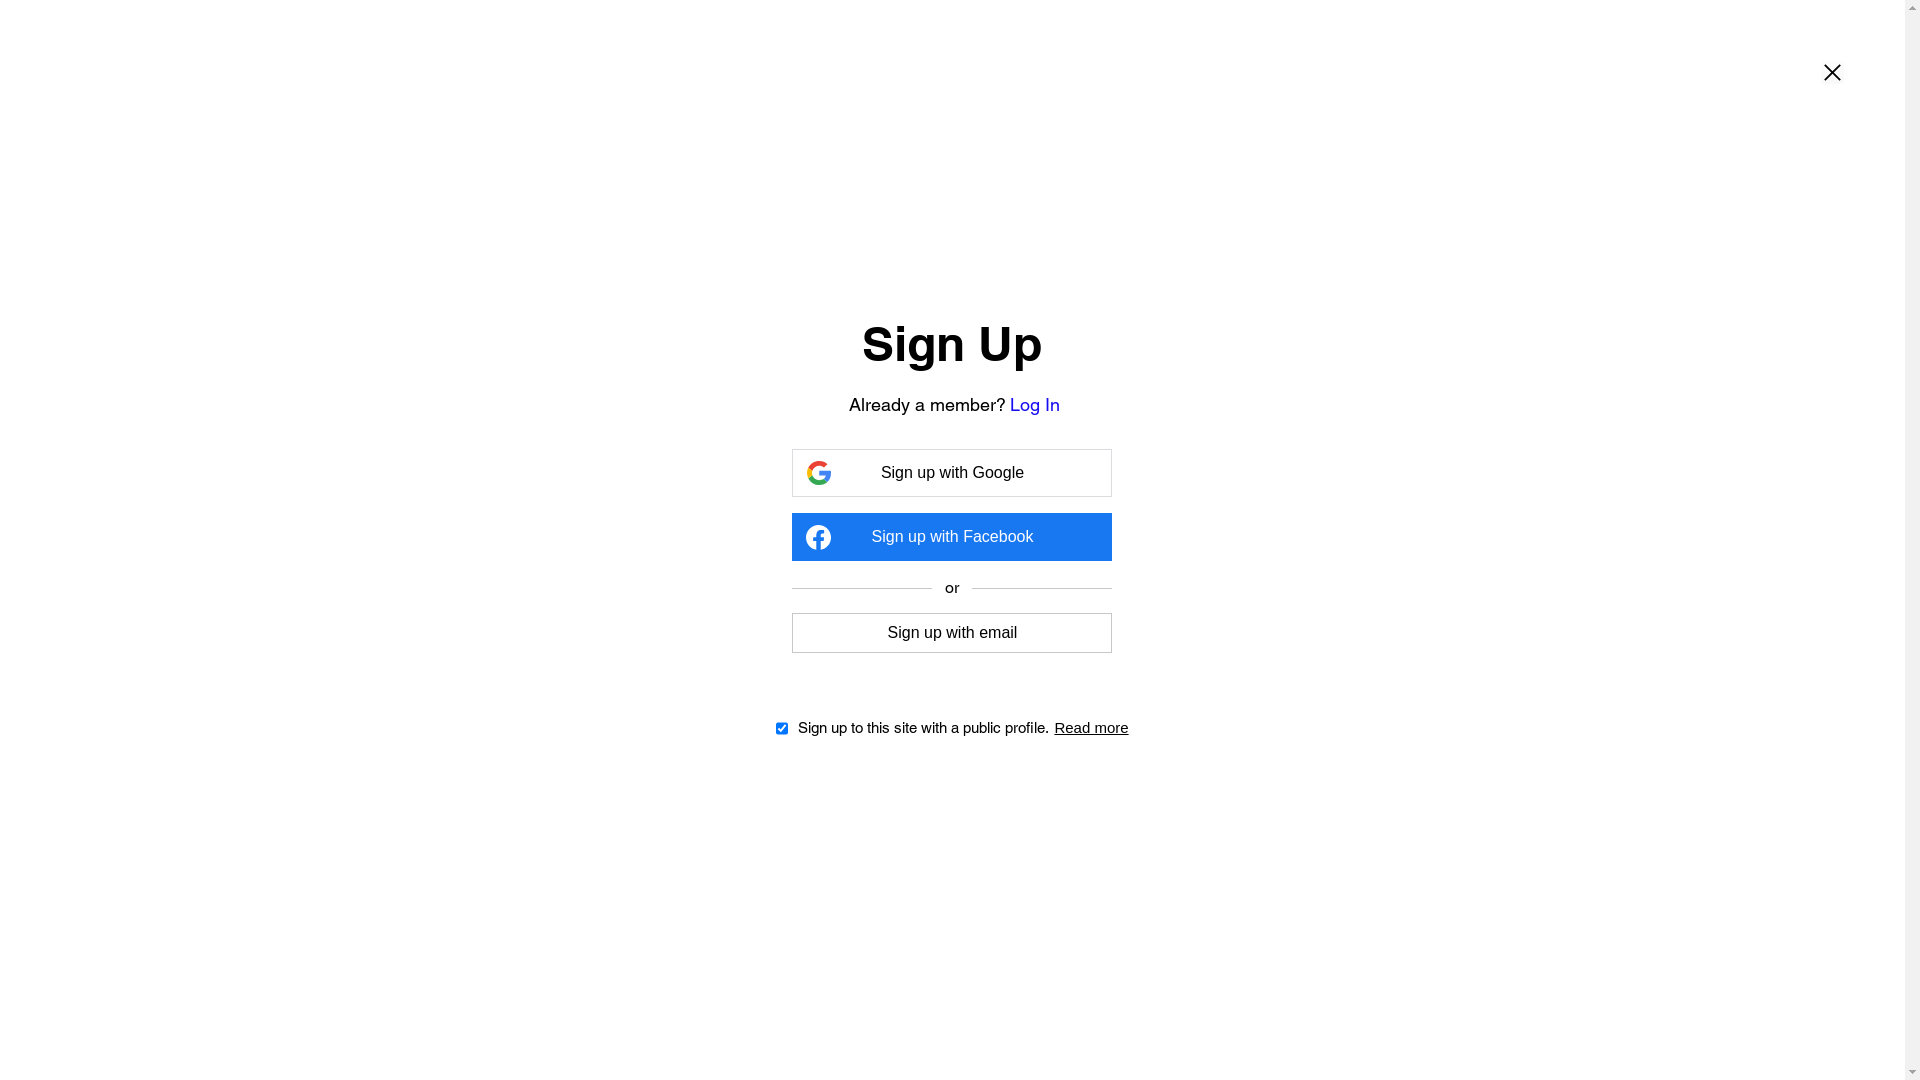 Image resolution: width=1920 pixels, height=1080 pixels. What do you see at coordinates (952, 537) in the screenshot?
I see `Sign up with Facebook` at bounding box center [952, 537].